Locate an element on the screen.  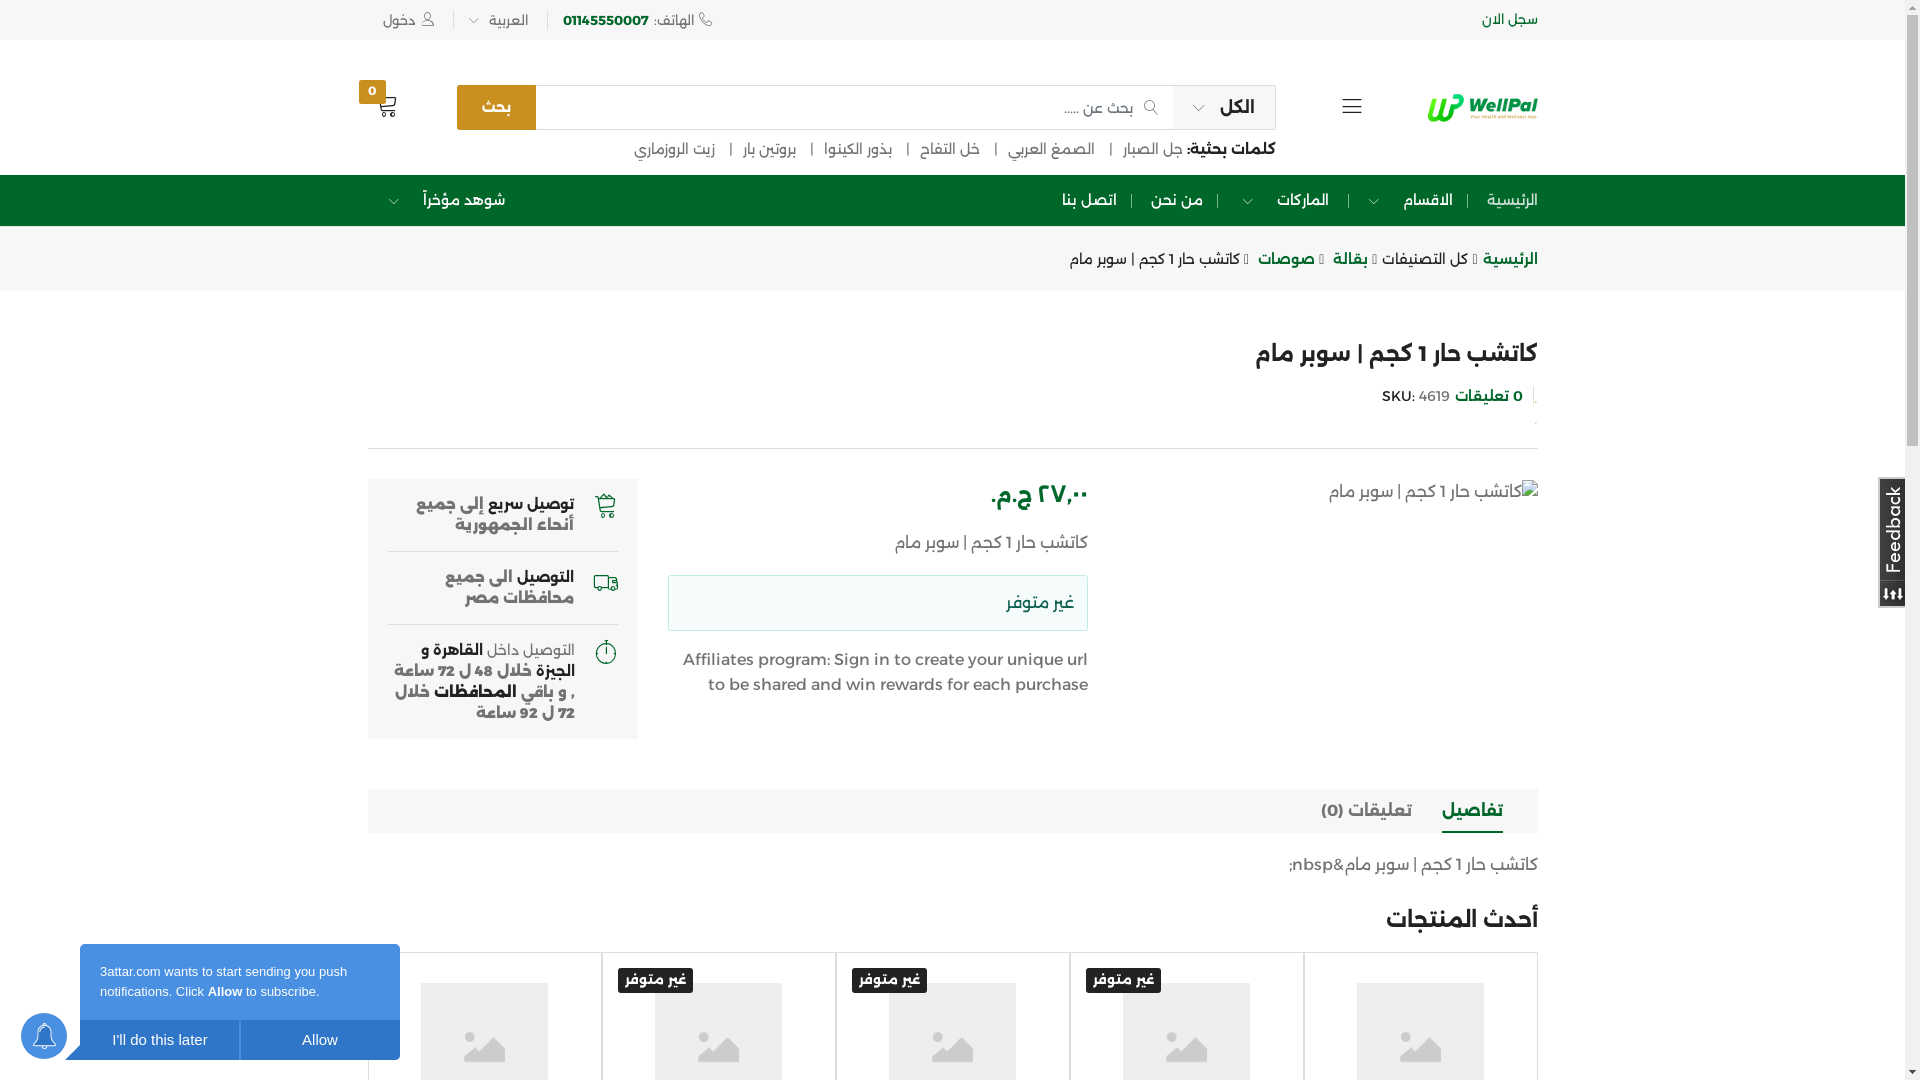
0 is located at coordinates (387, 106).